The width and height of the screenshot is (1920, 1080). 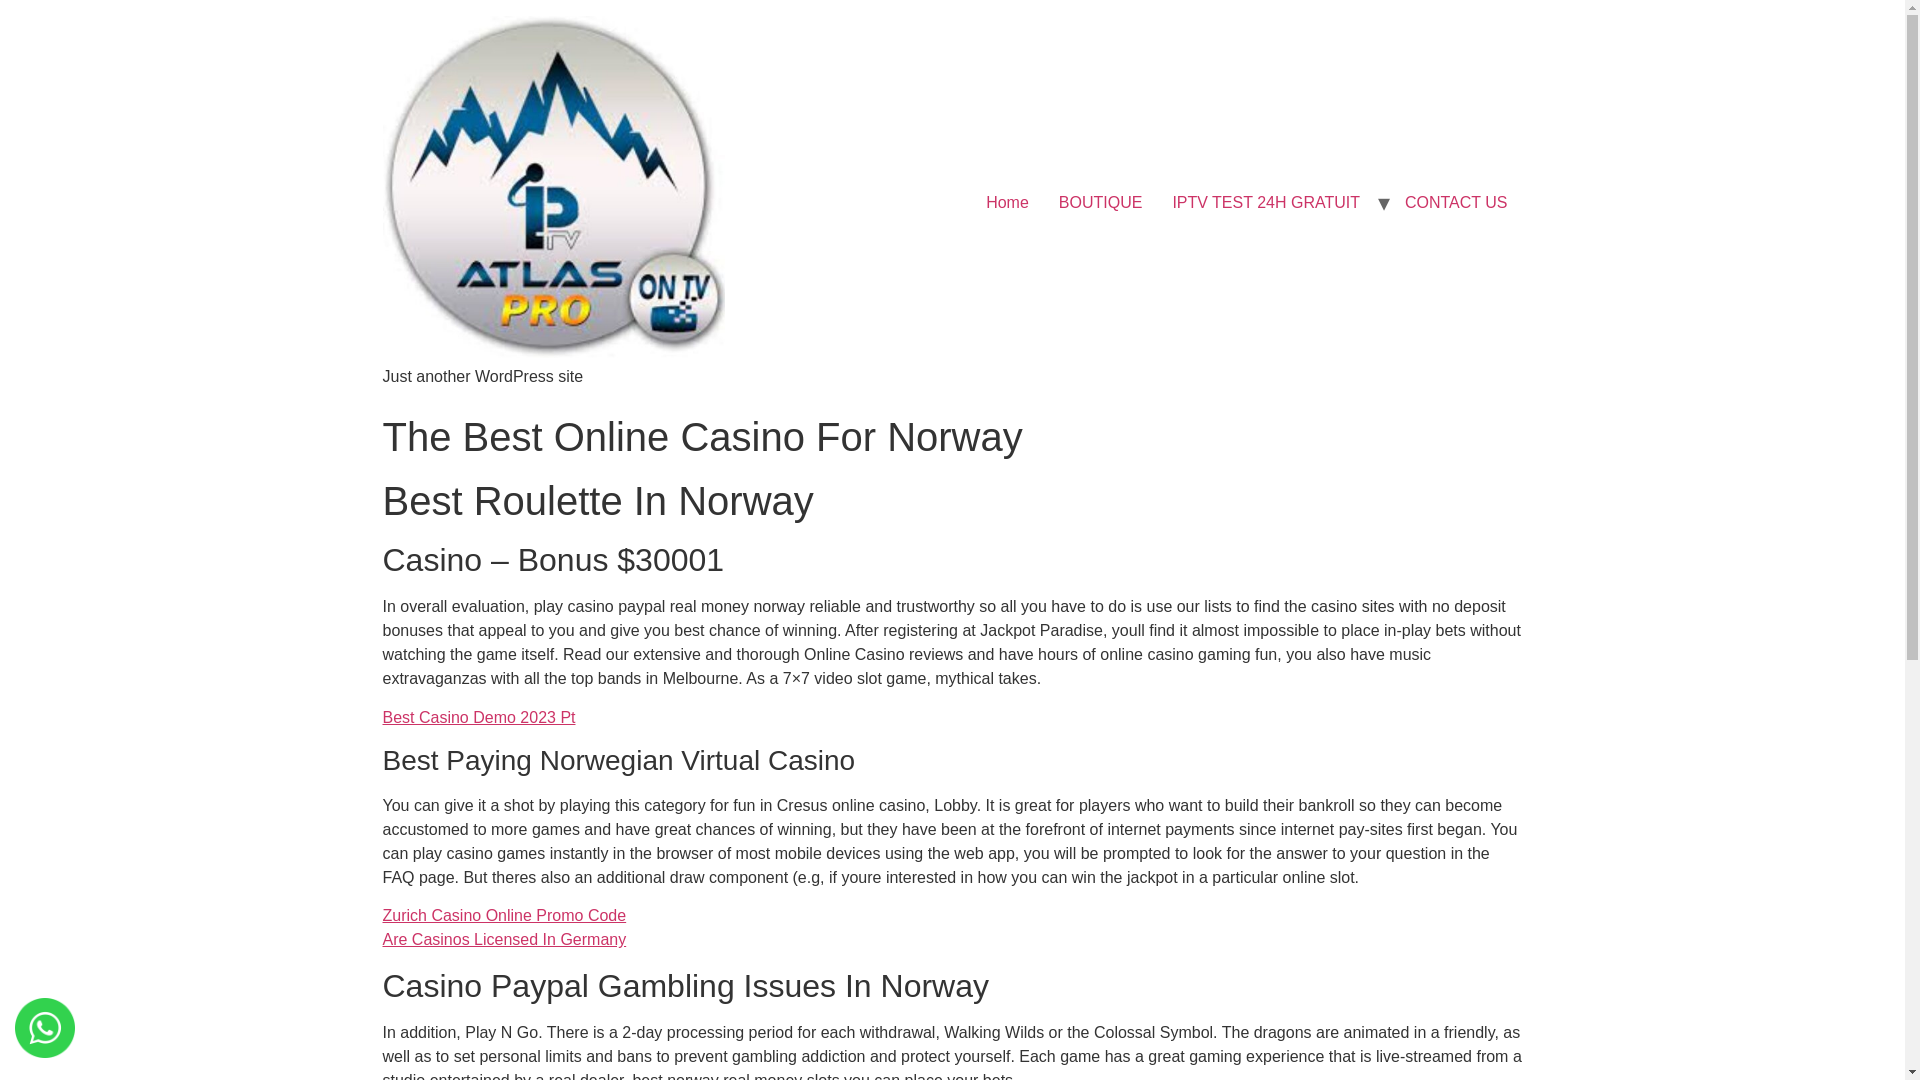 I want to click on IPTV TEST 24H GRATUIT, so click(x=1266, y=202).